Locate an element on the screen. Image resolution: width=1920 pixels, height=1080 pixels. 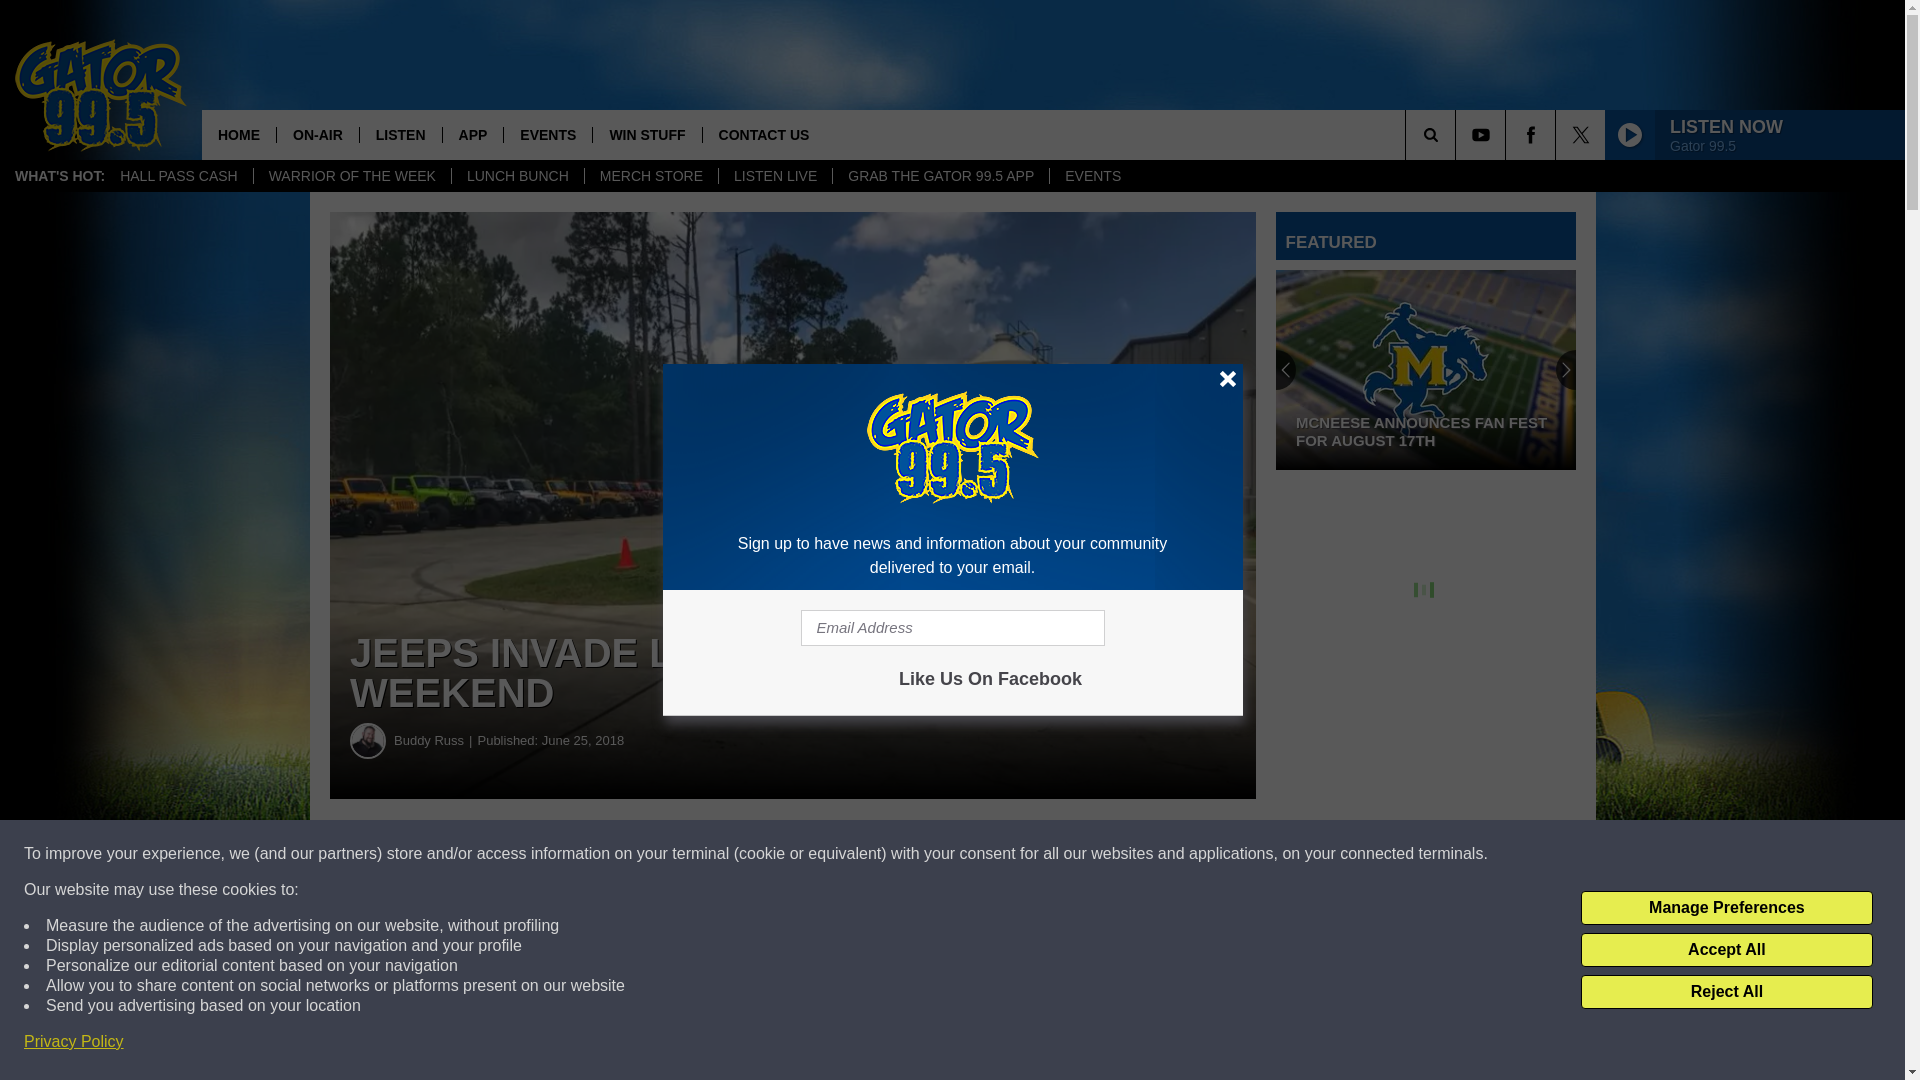
Reject All is located at coordinates (1726, 992).